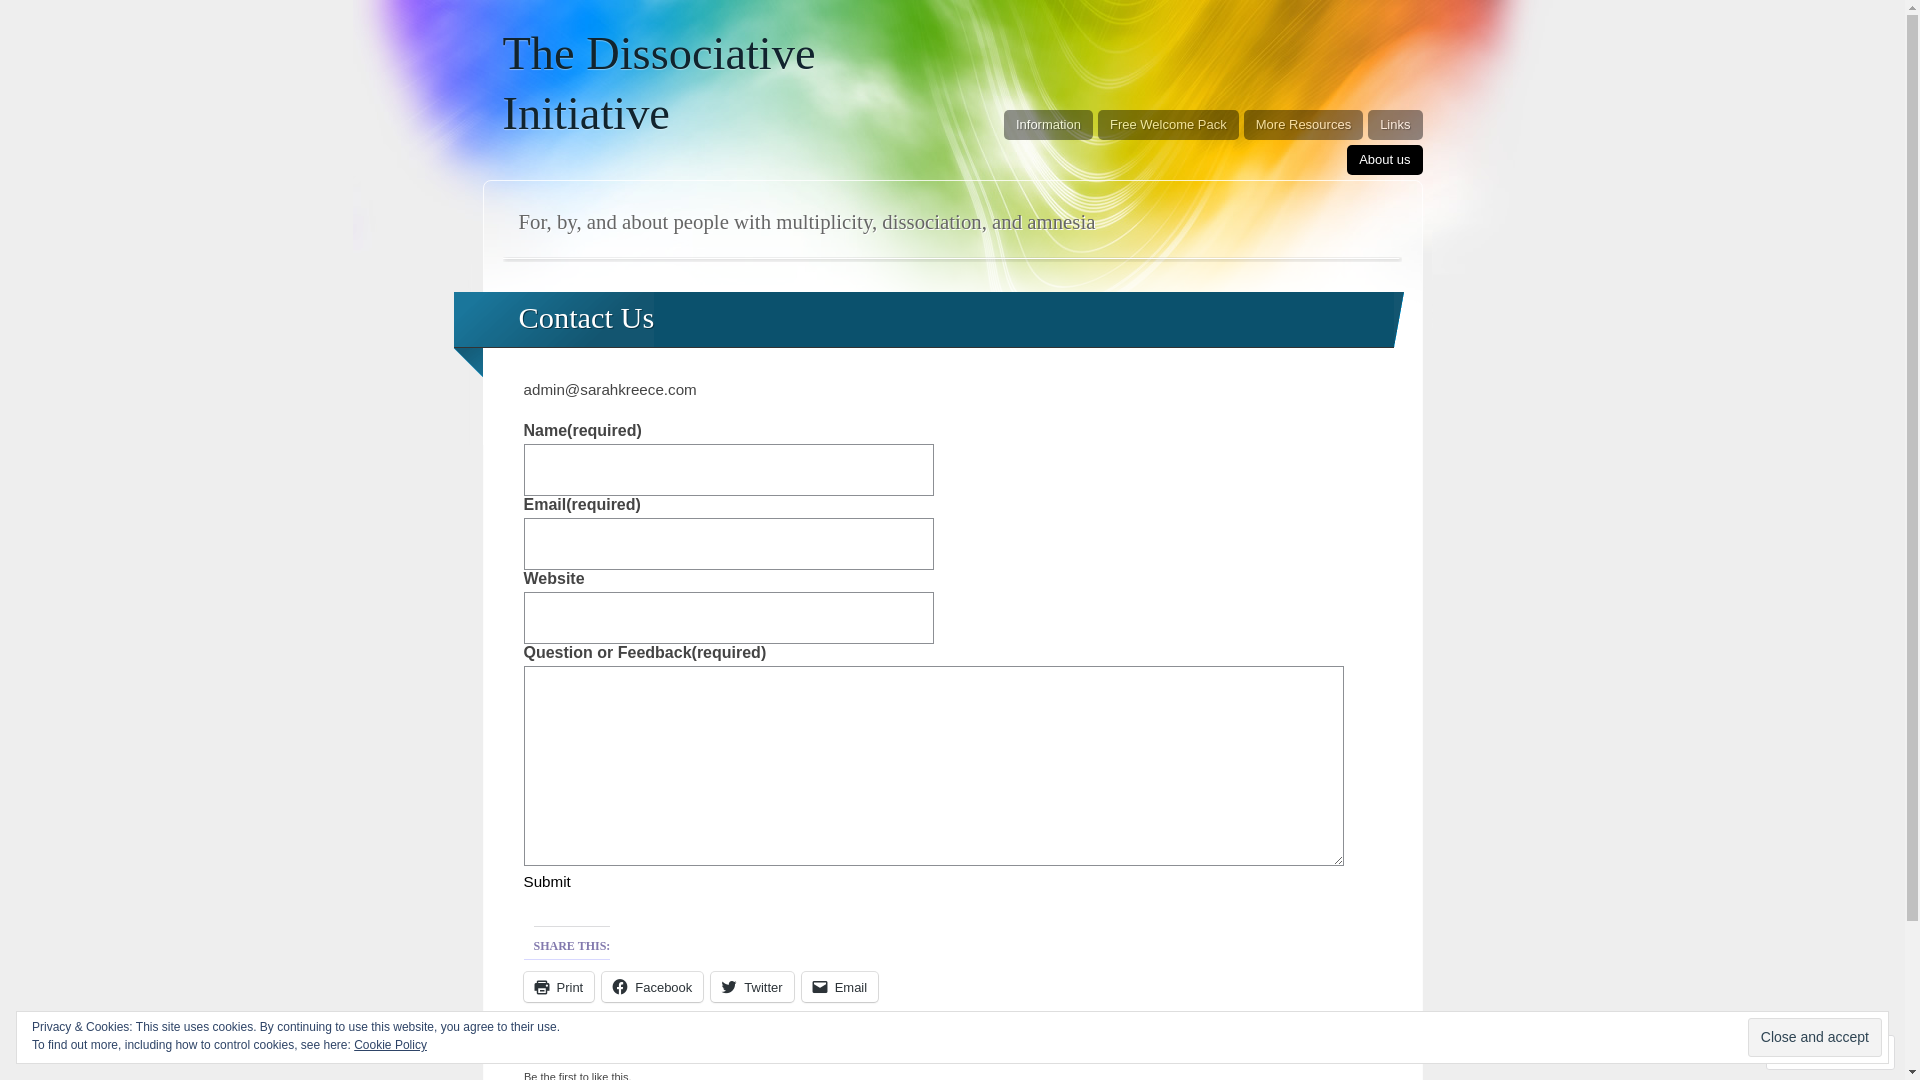 The image size is (1920, 1080). Describe the element at coordinates (1304, 125) in the screenshot. I see `More Resources` at that location.